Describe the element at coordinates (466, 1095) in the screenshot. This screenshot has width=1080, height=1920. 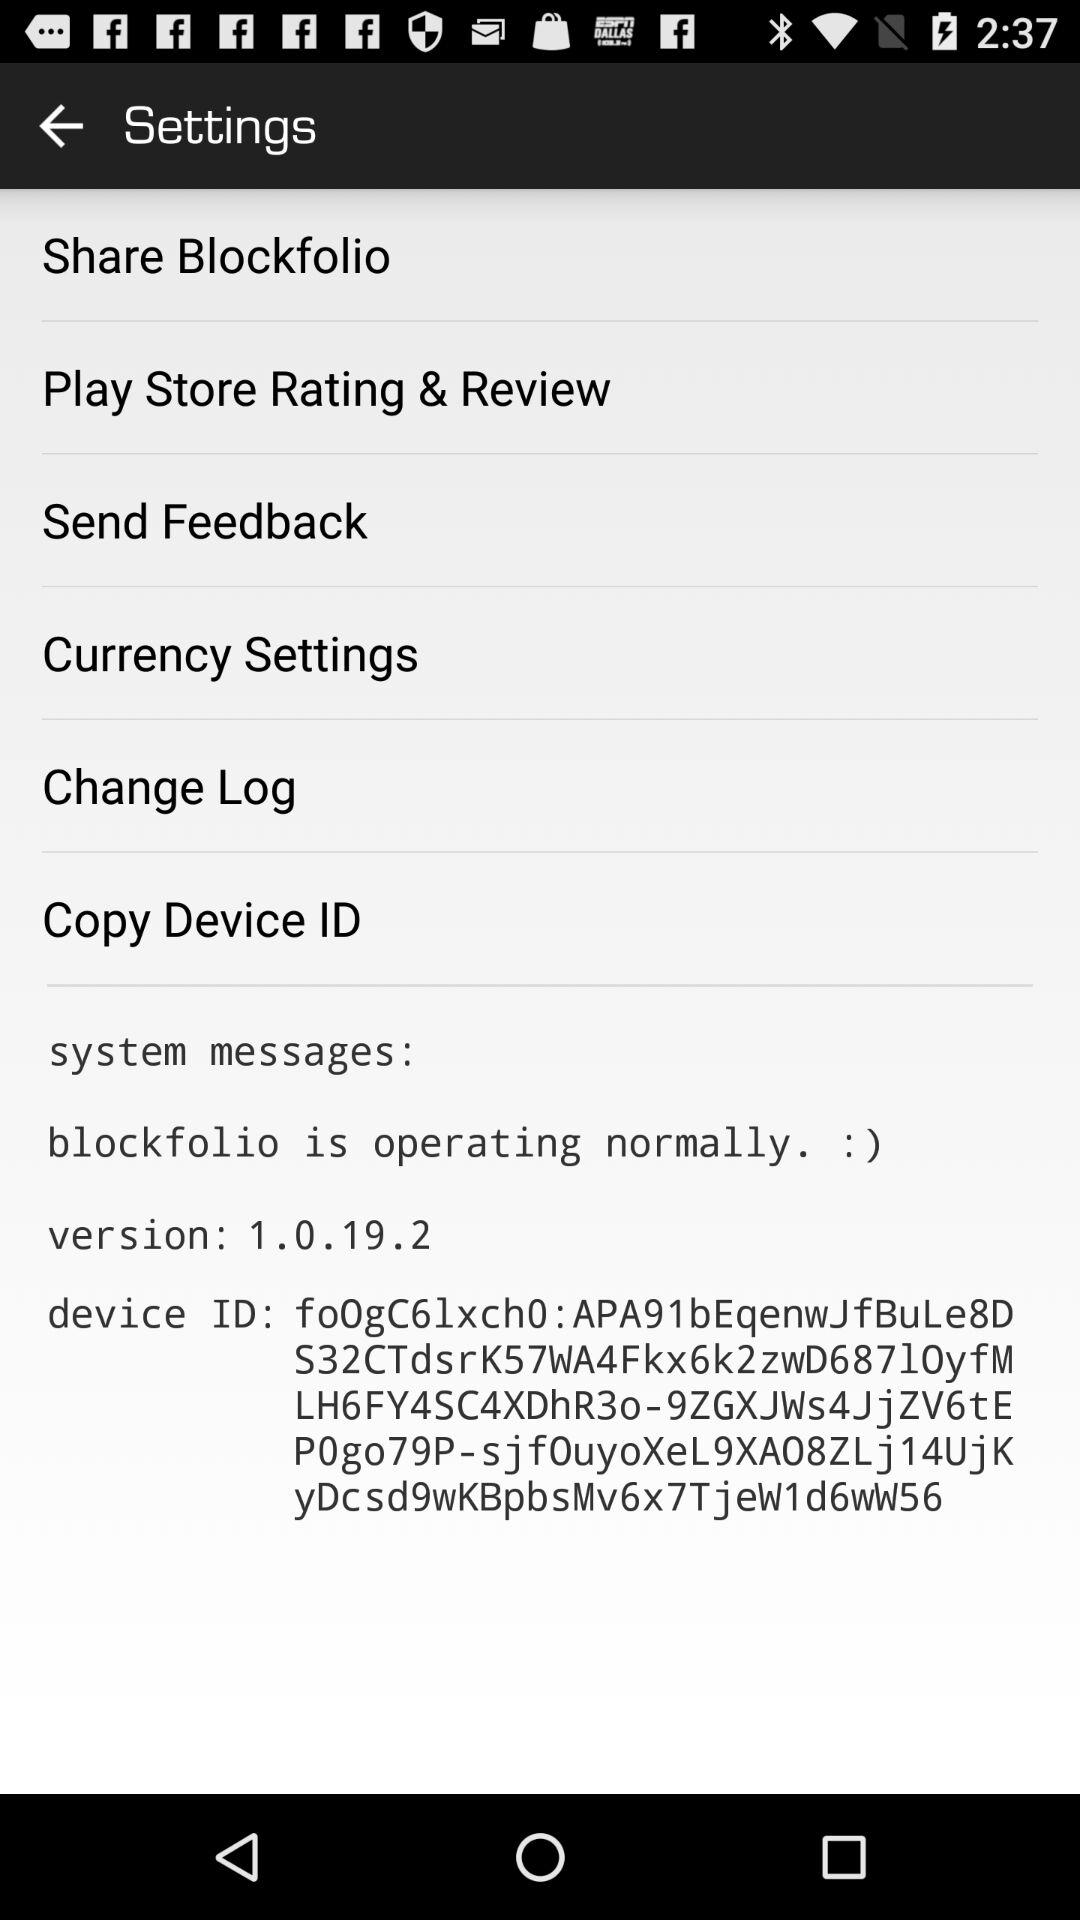
I see `click app above the version:` at that location.